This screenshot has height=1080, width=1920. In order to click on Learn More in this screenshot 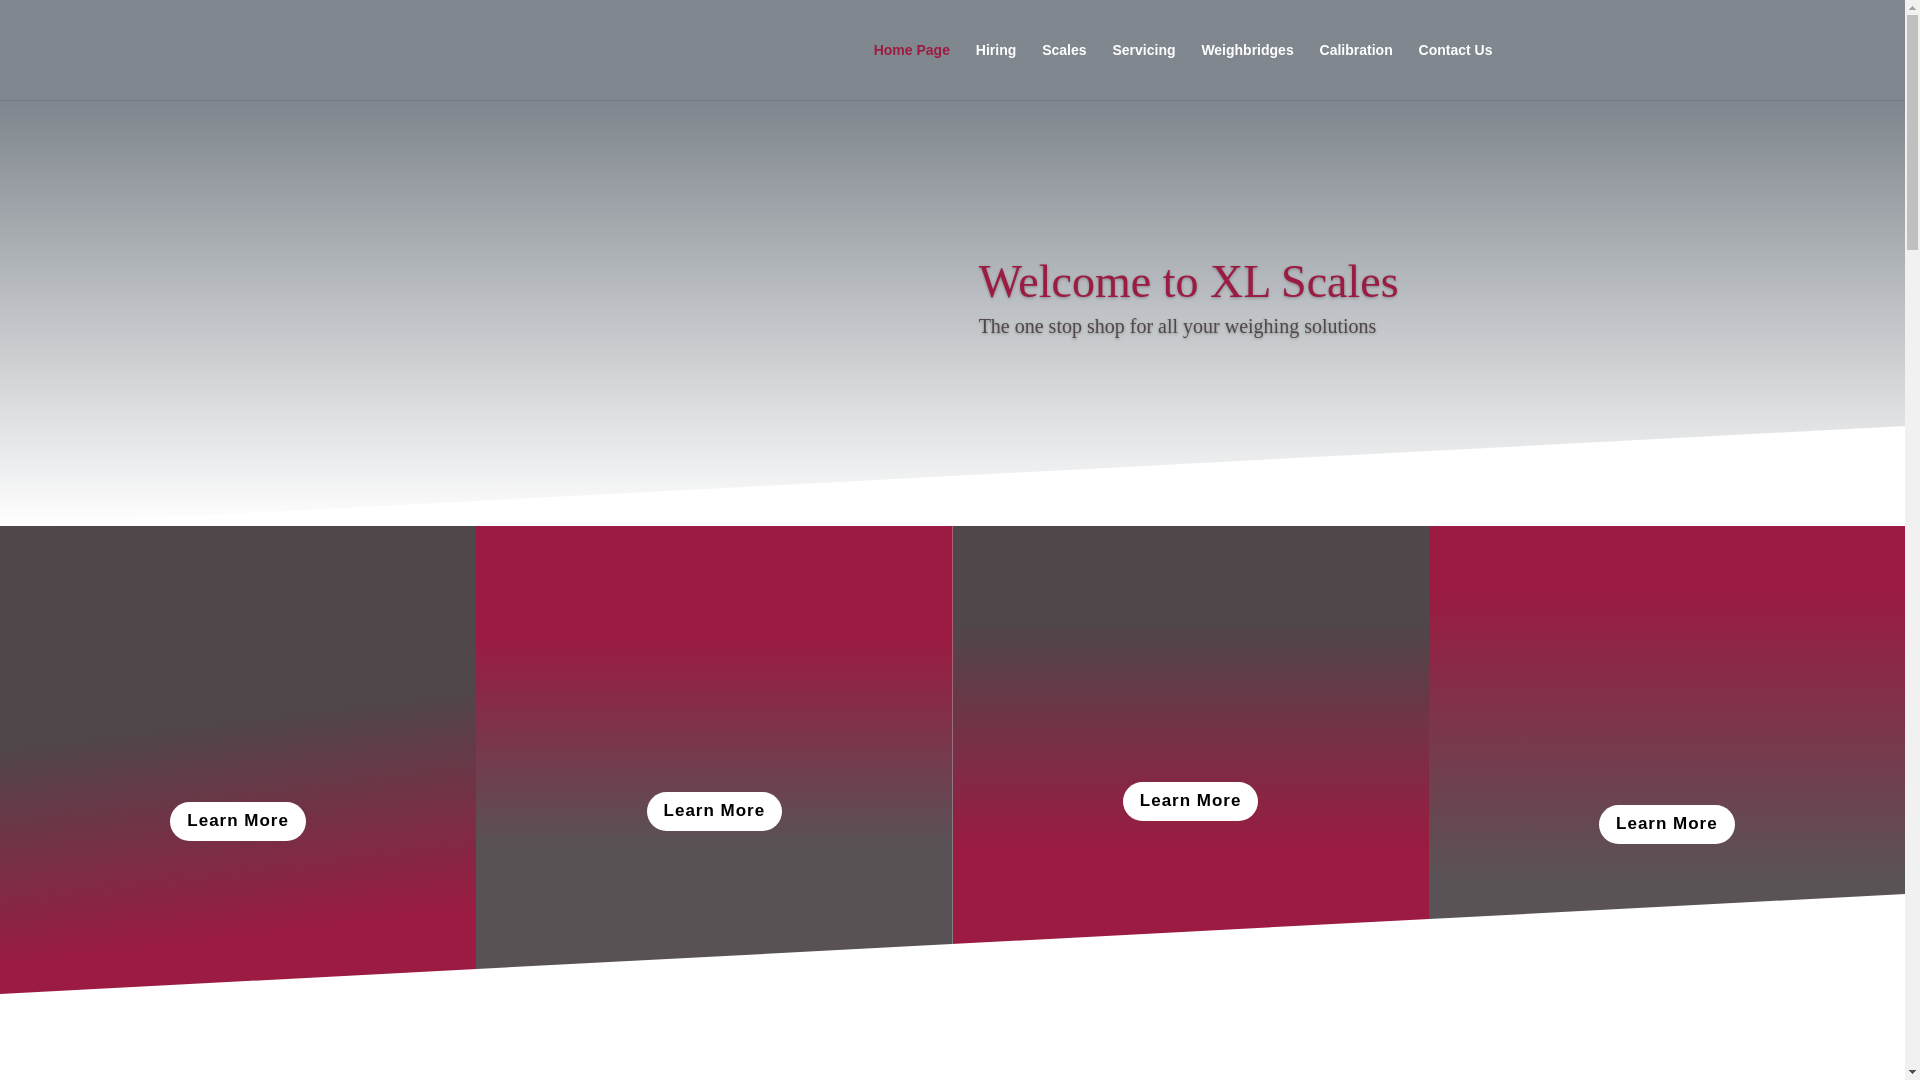, I will do `click(238, 822)`.